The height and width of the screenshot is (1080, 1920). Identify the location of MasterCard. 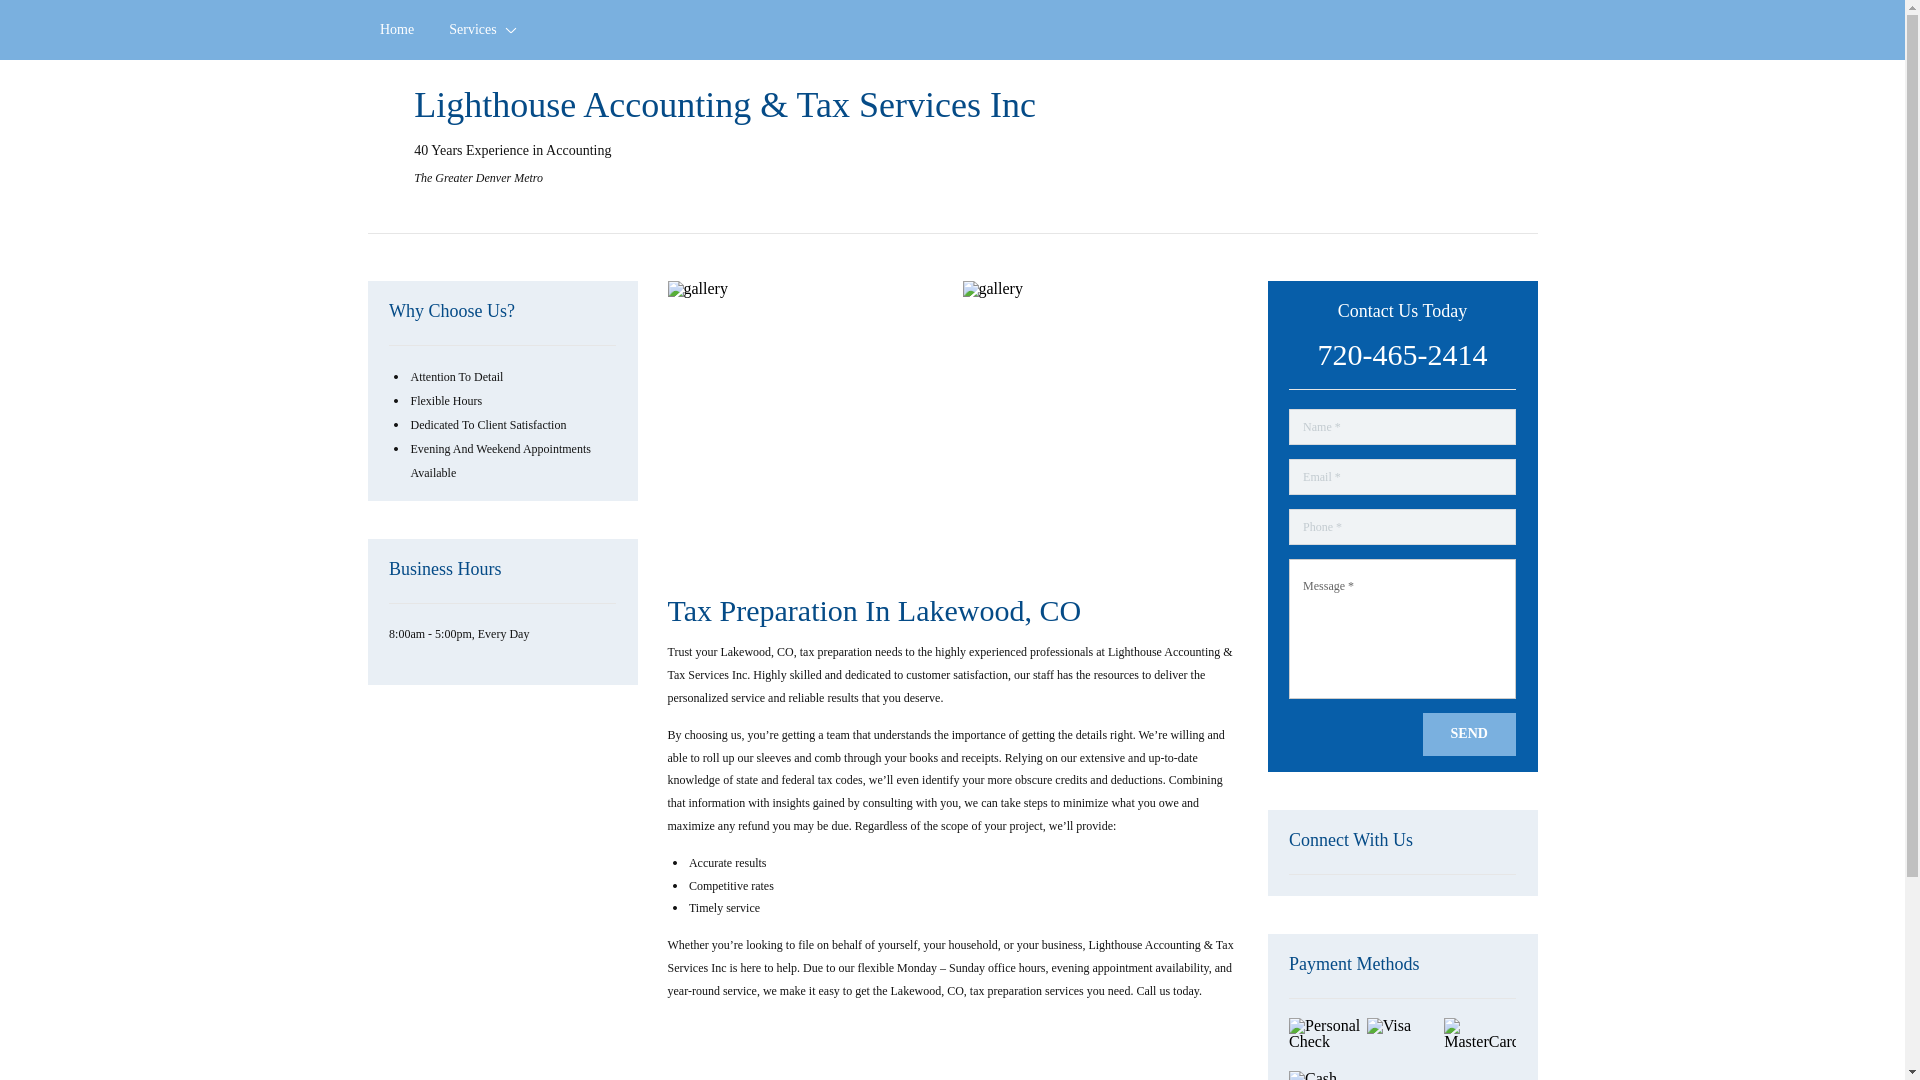
(1480, 1042).